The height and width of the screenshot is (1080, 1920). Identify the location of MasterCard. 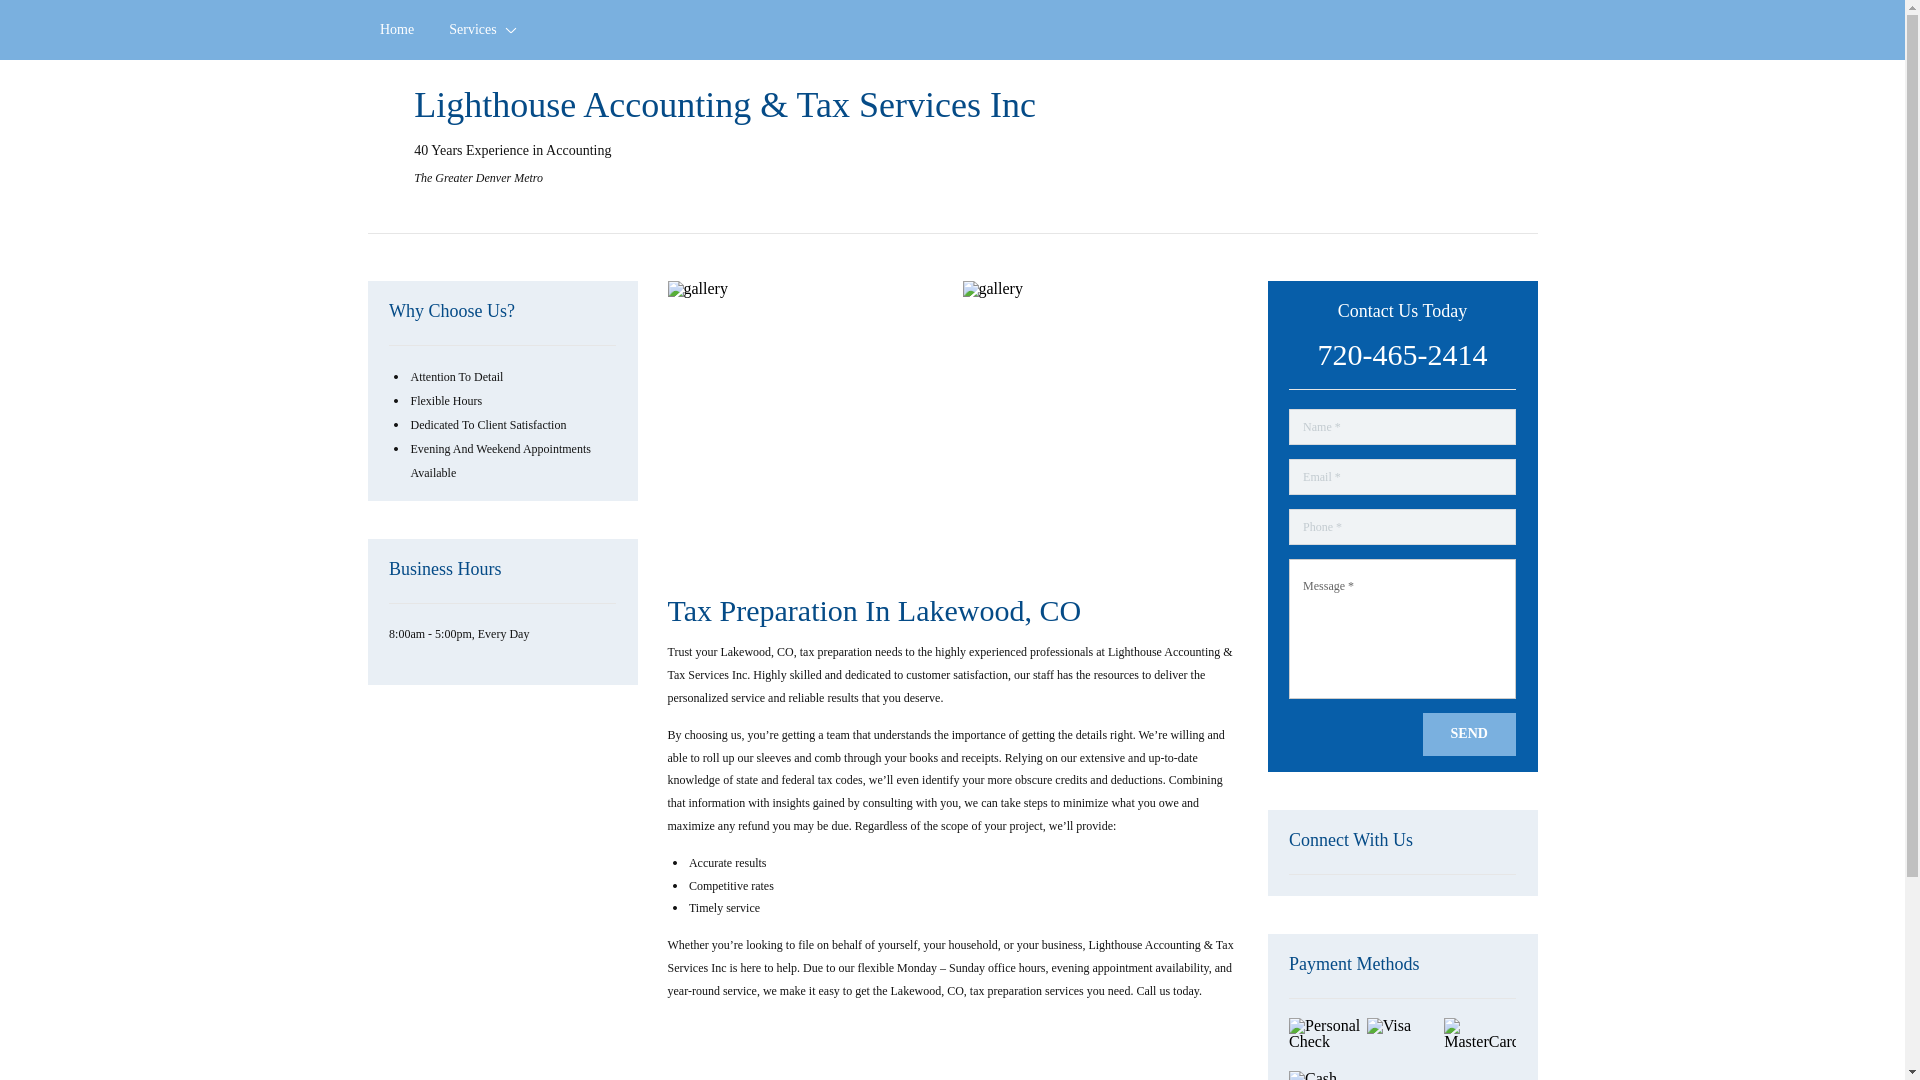
(1480, 1042).